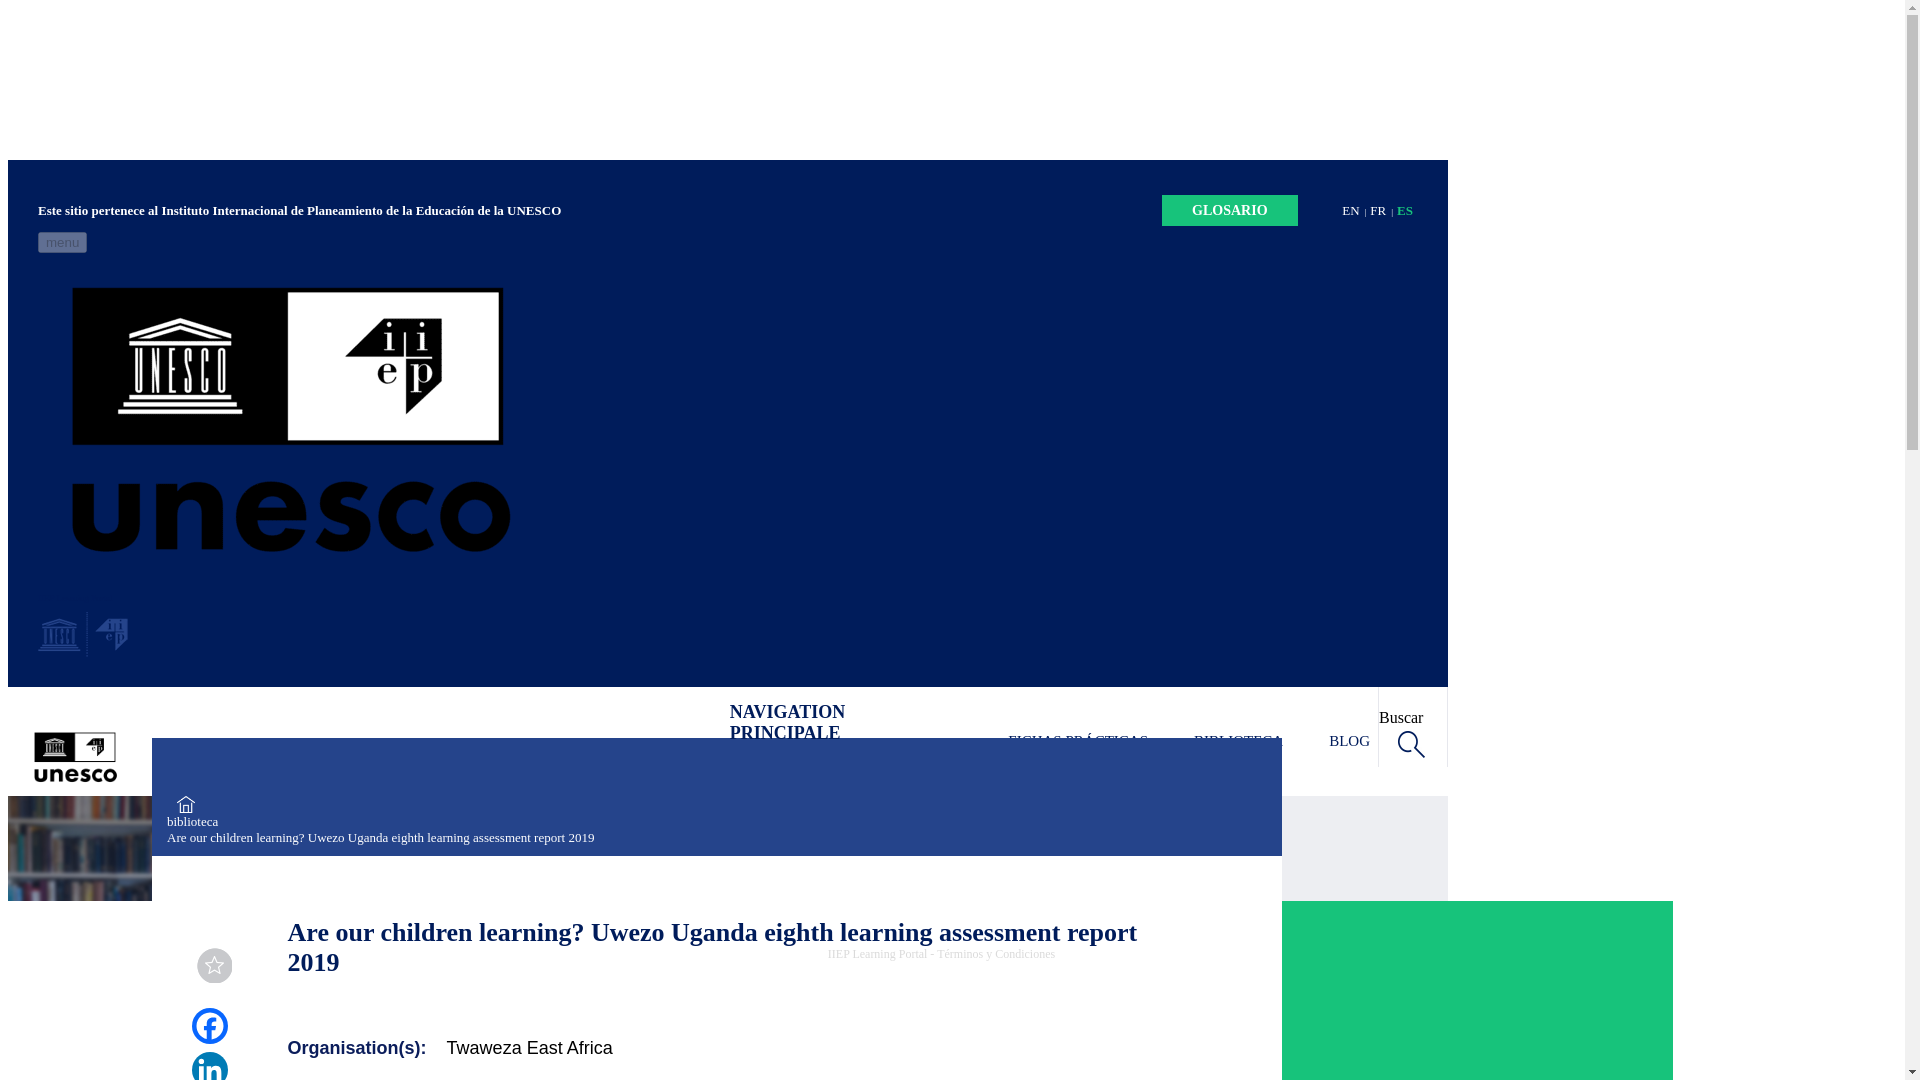 The width and height of the screenshot is (1920, 1080). What do you see at coordinates (208, 1066) in the screenshot?
I see `LinkedIn` at bounding box center [208, 1066].